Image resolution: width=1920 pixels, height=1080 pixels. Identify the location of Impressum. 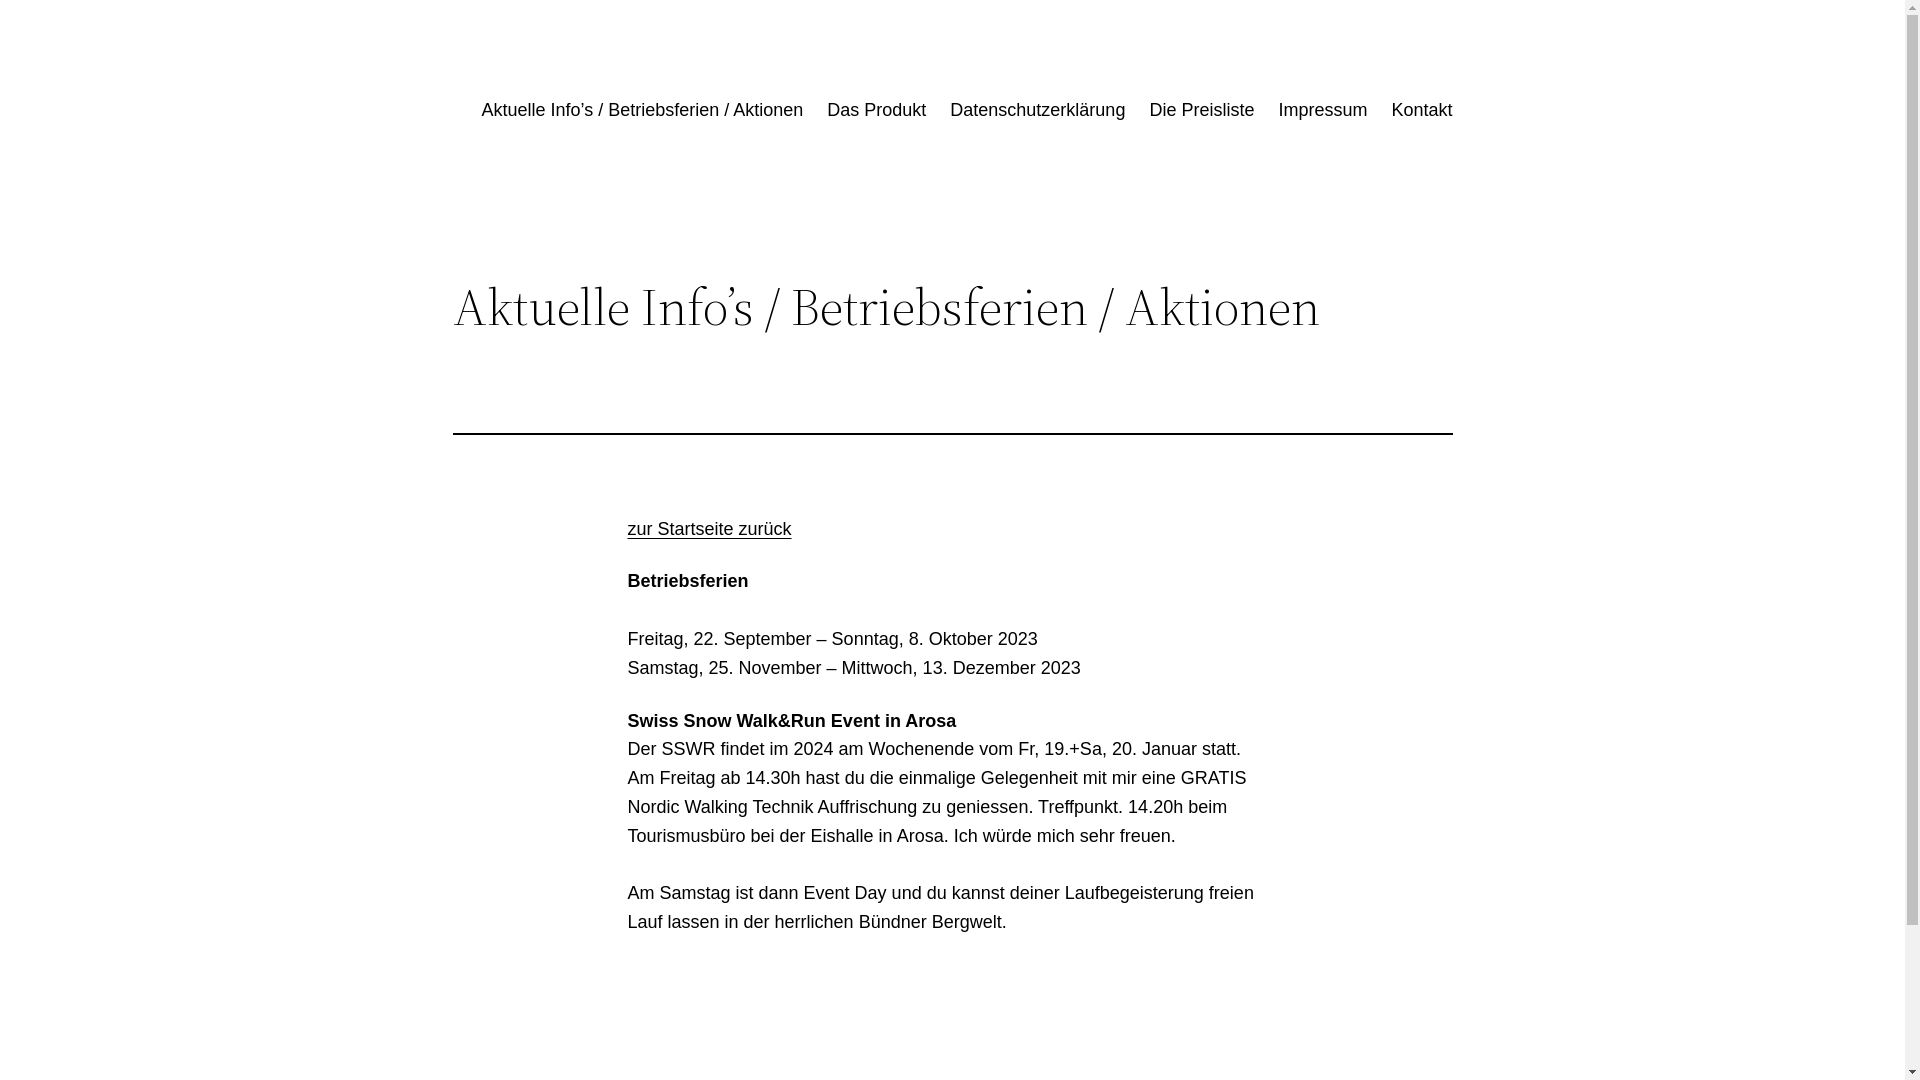
(1322, 110).